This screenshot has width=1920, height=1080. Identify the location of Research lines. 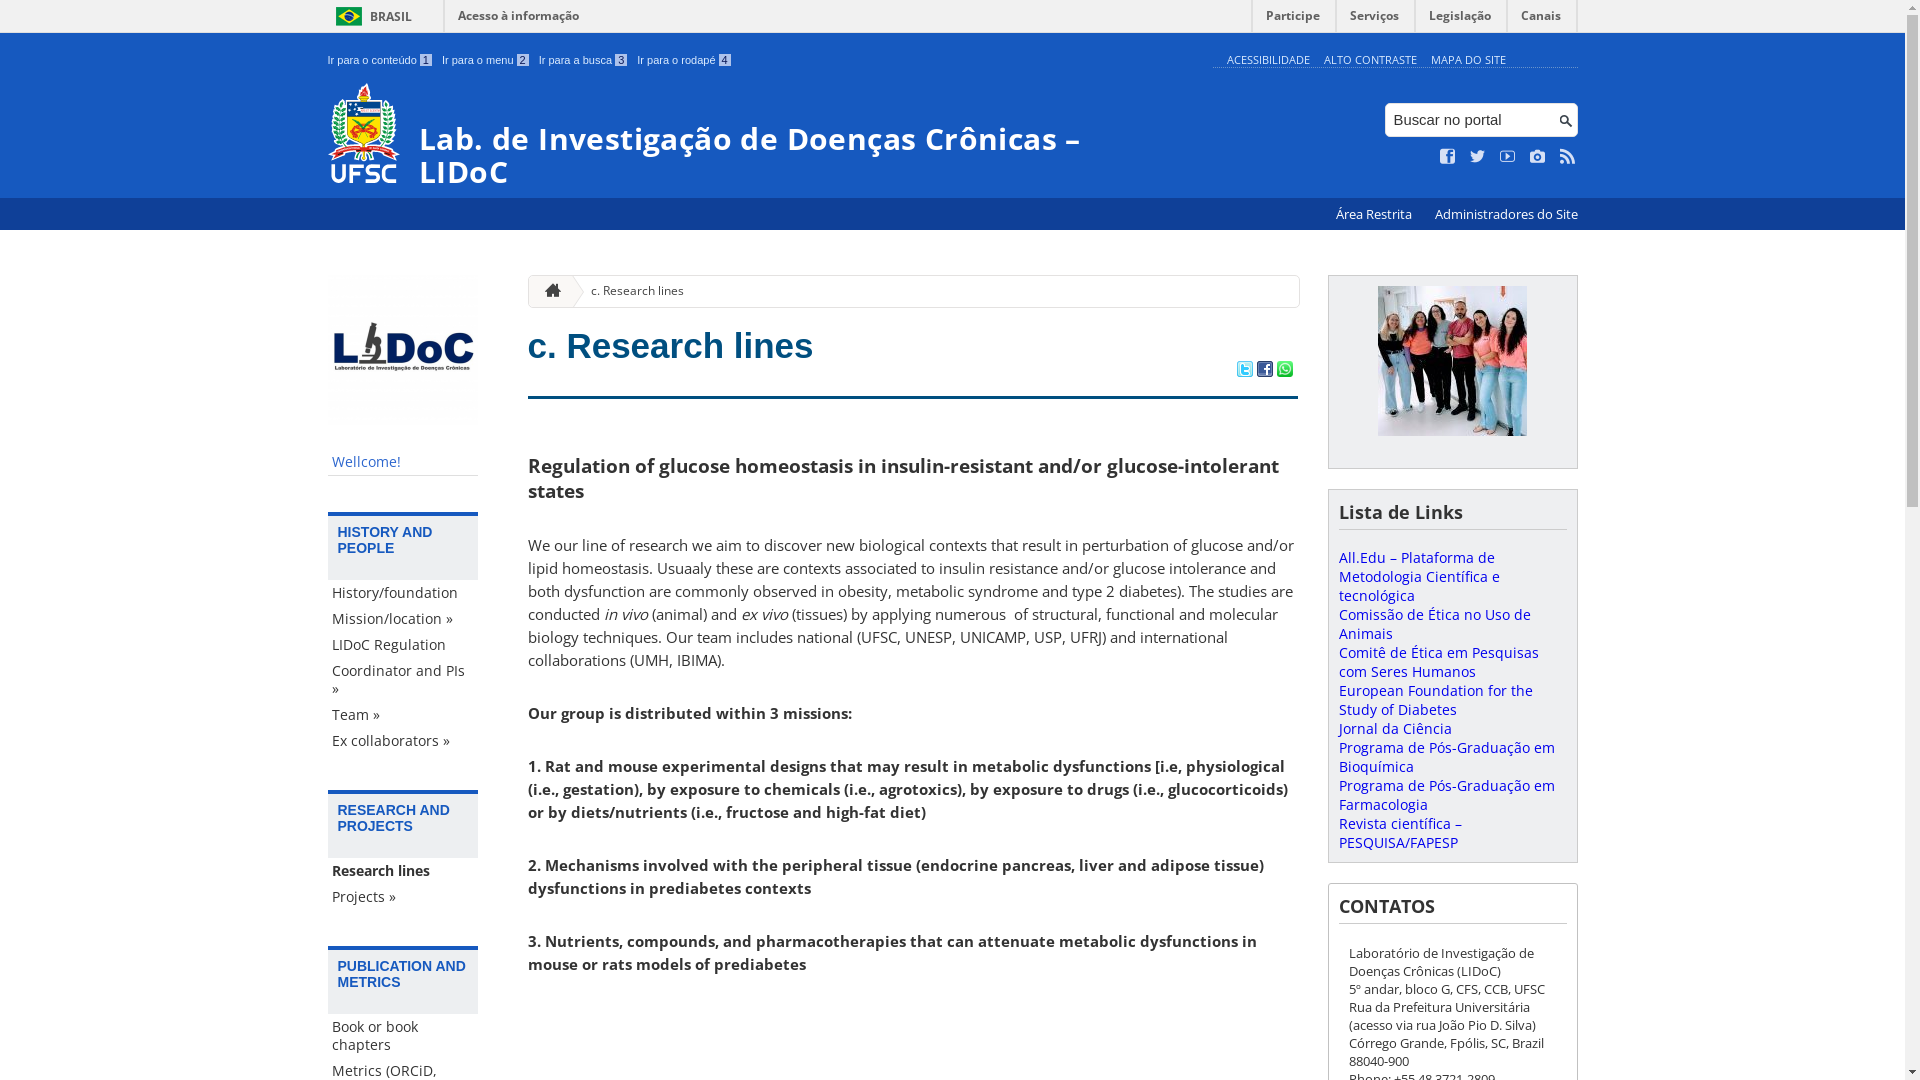
(403, 871).